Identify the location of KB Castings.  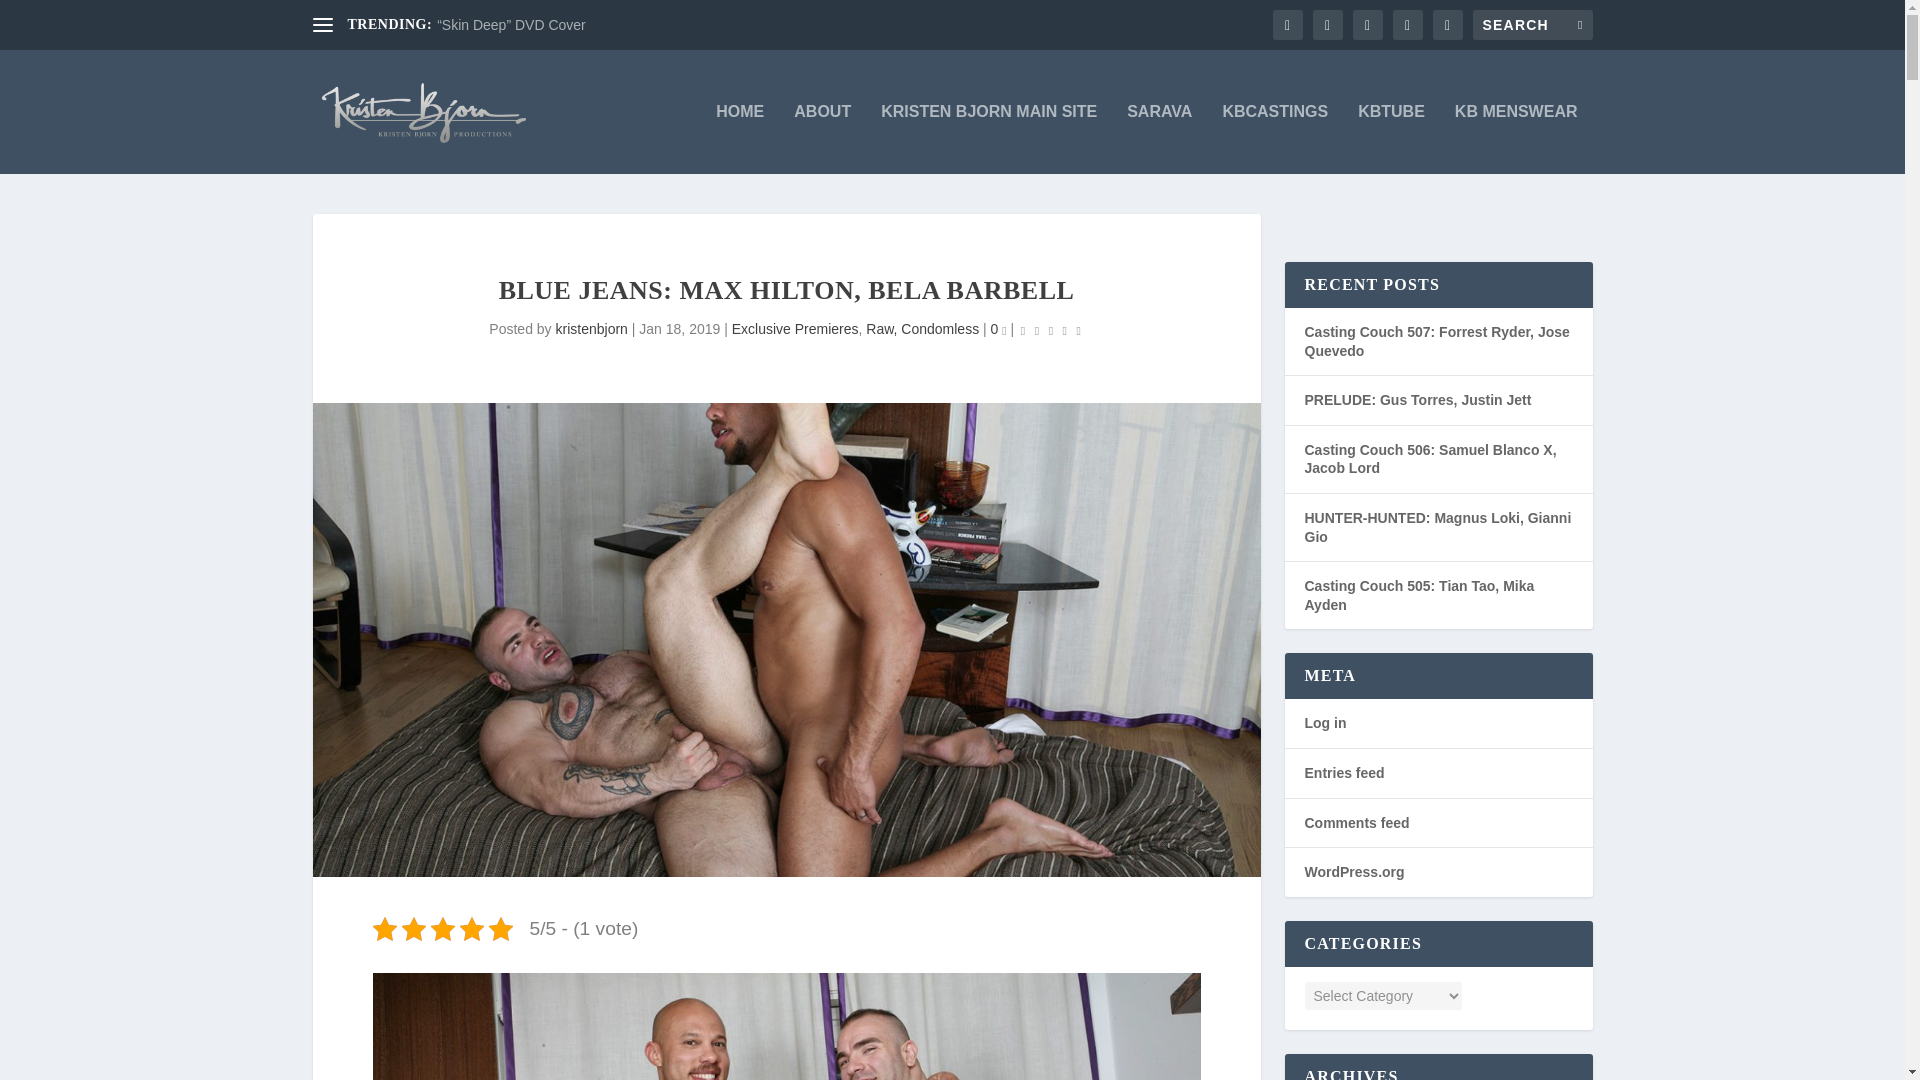
(1274, 138).